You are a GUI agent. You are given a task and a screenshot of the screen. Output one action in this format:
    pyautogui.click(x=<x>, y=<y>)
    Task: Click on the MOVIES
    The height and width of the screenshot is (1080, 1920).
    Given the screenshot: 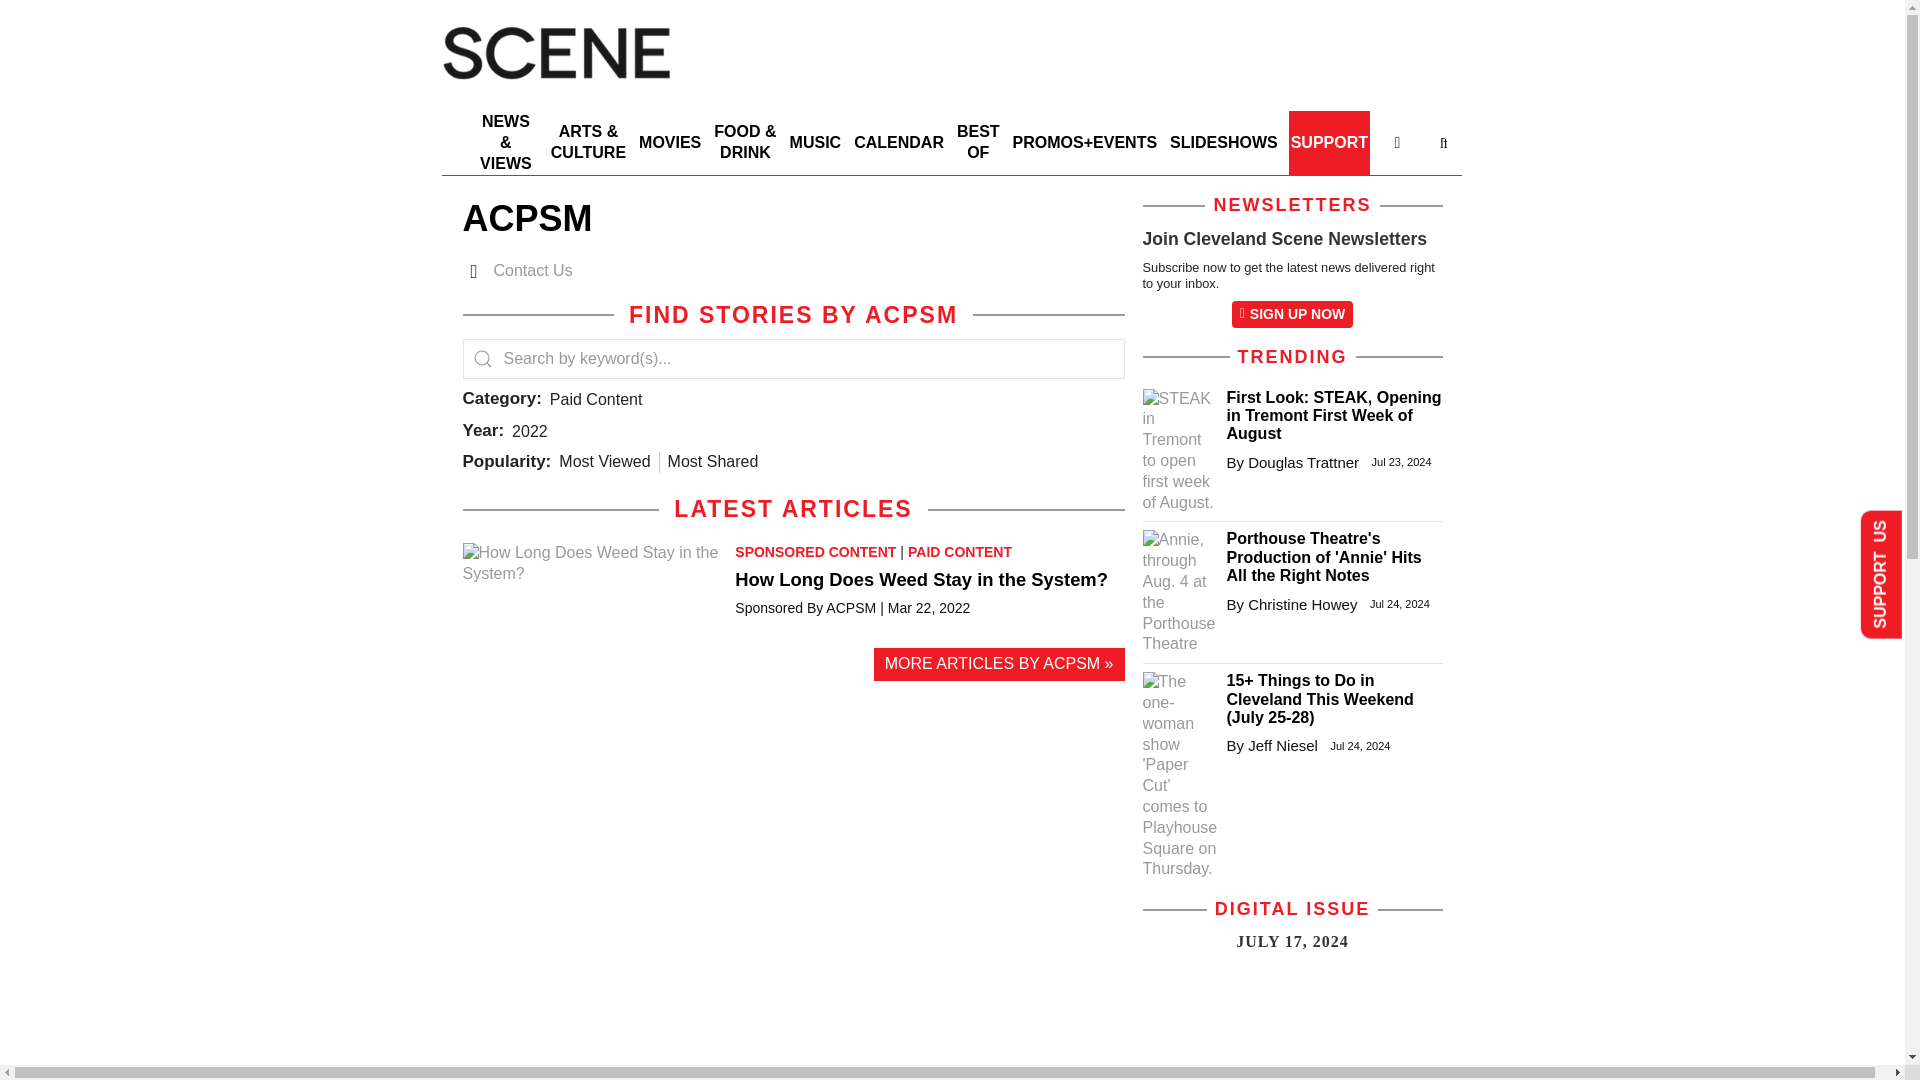 What is the action you would take?
    pyautogui.click(x=670, y=142)
    